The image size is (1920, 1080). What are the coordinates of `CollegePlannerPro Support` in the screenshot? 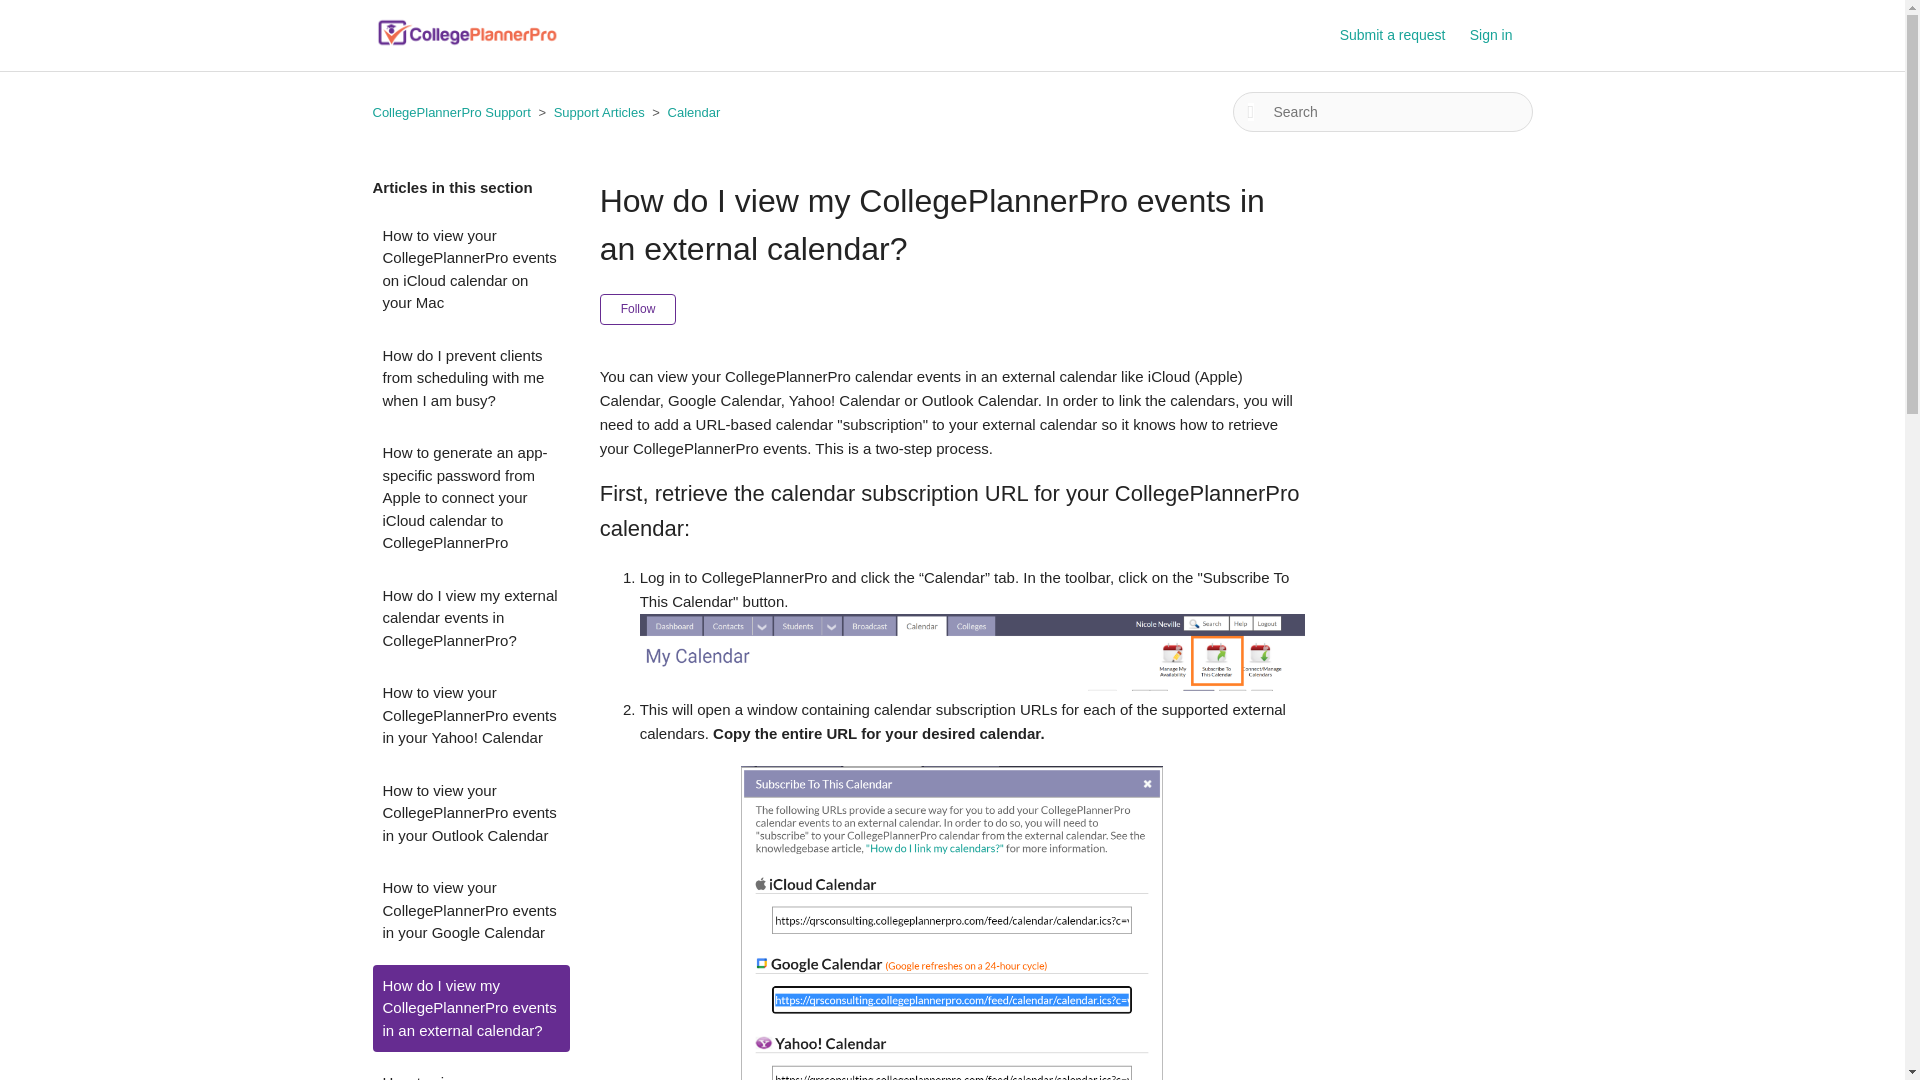 It's located at (452, 112).